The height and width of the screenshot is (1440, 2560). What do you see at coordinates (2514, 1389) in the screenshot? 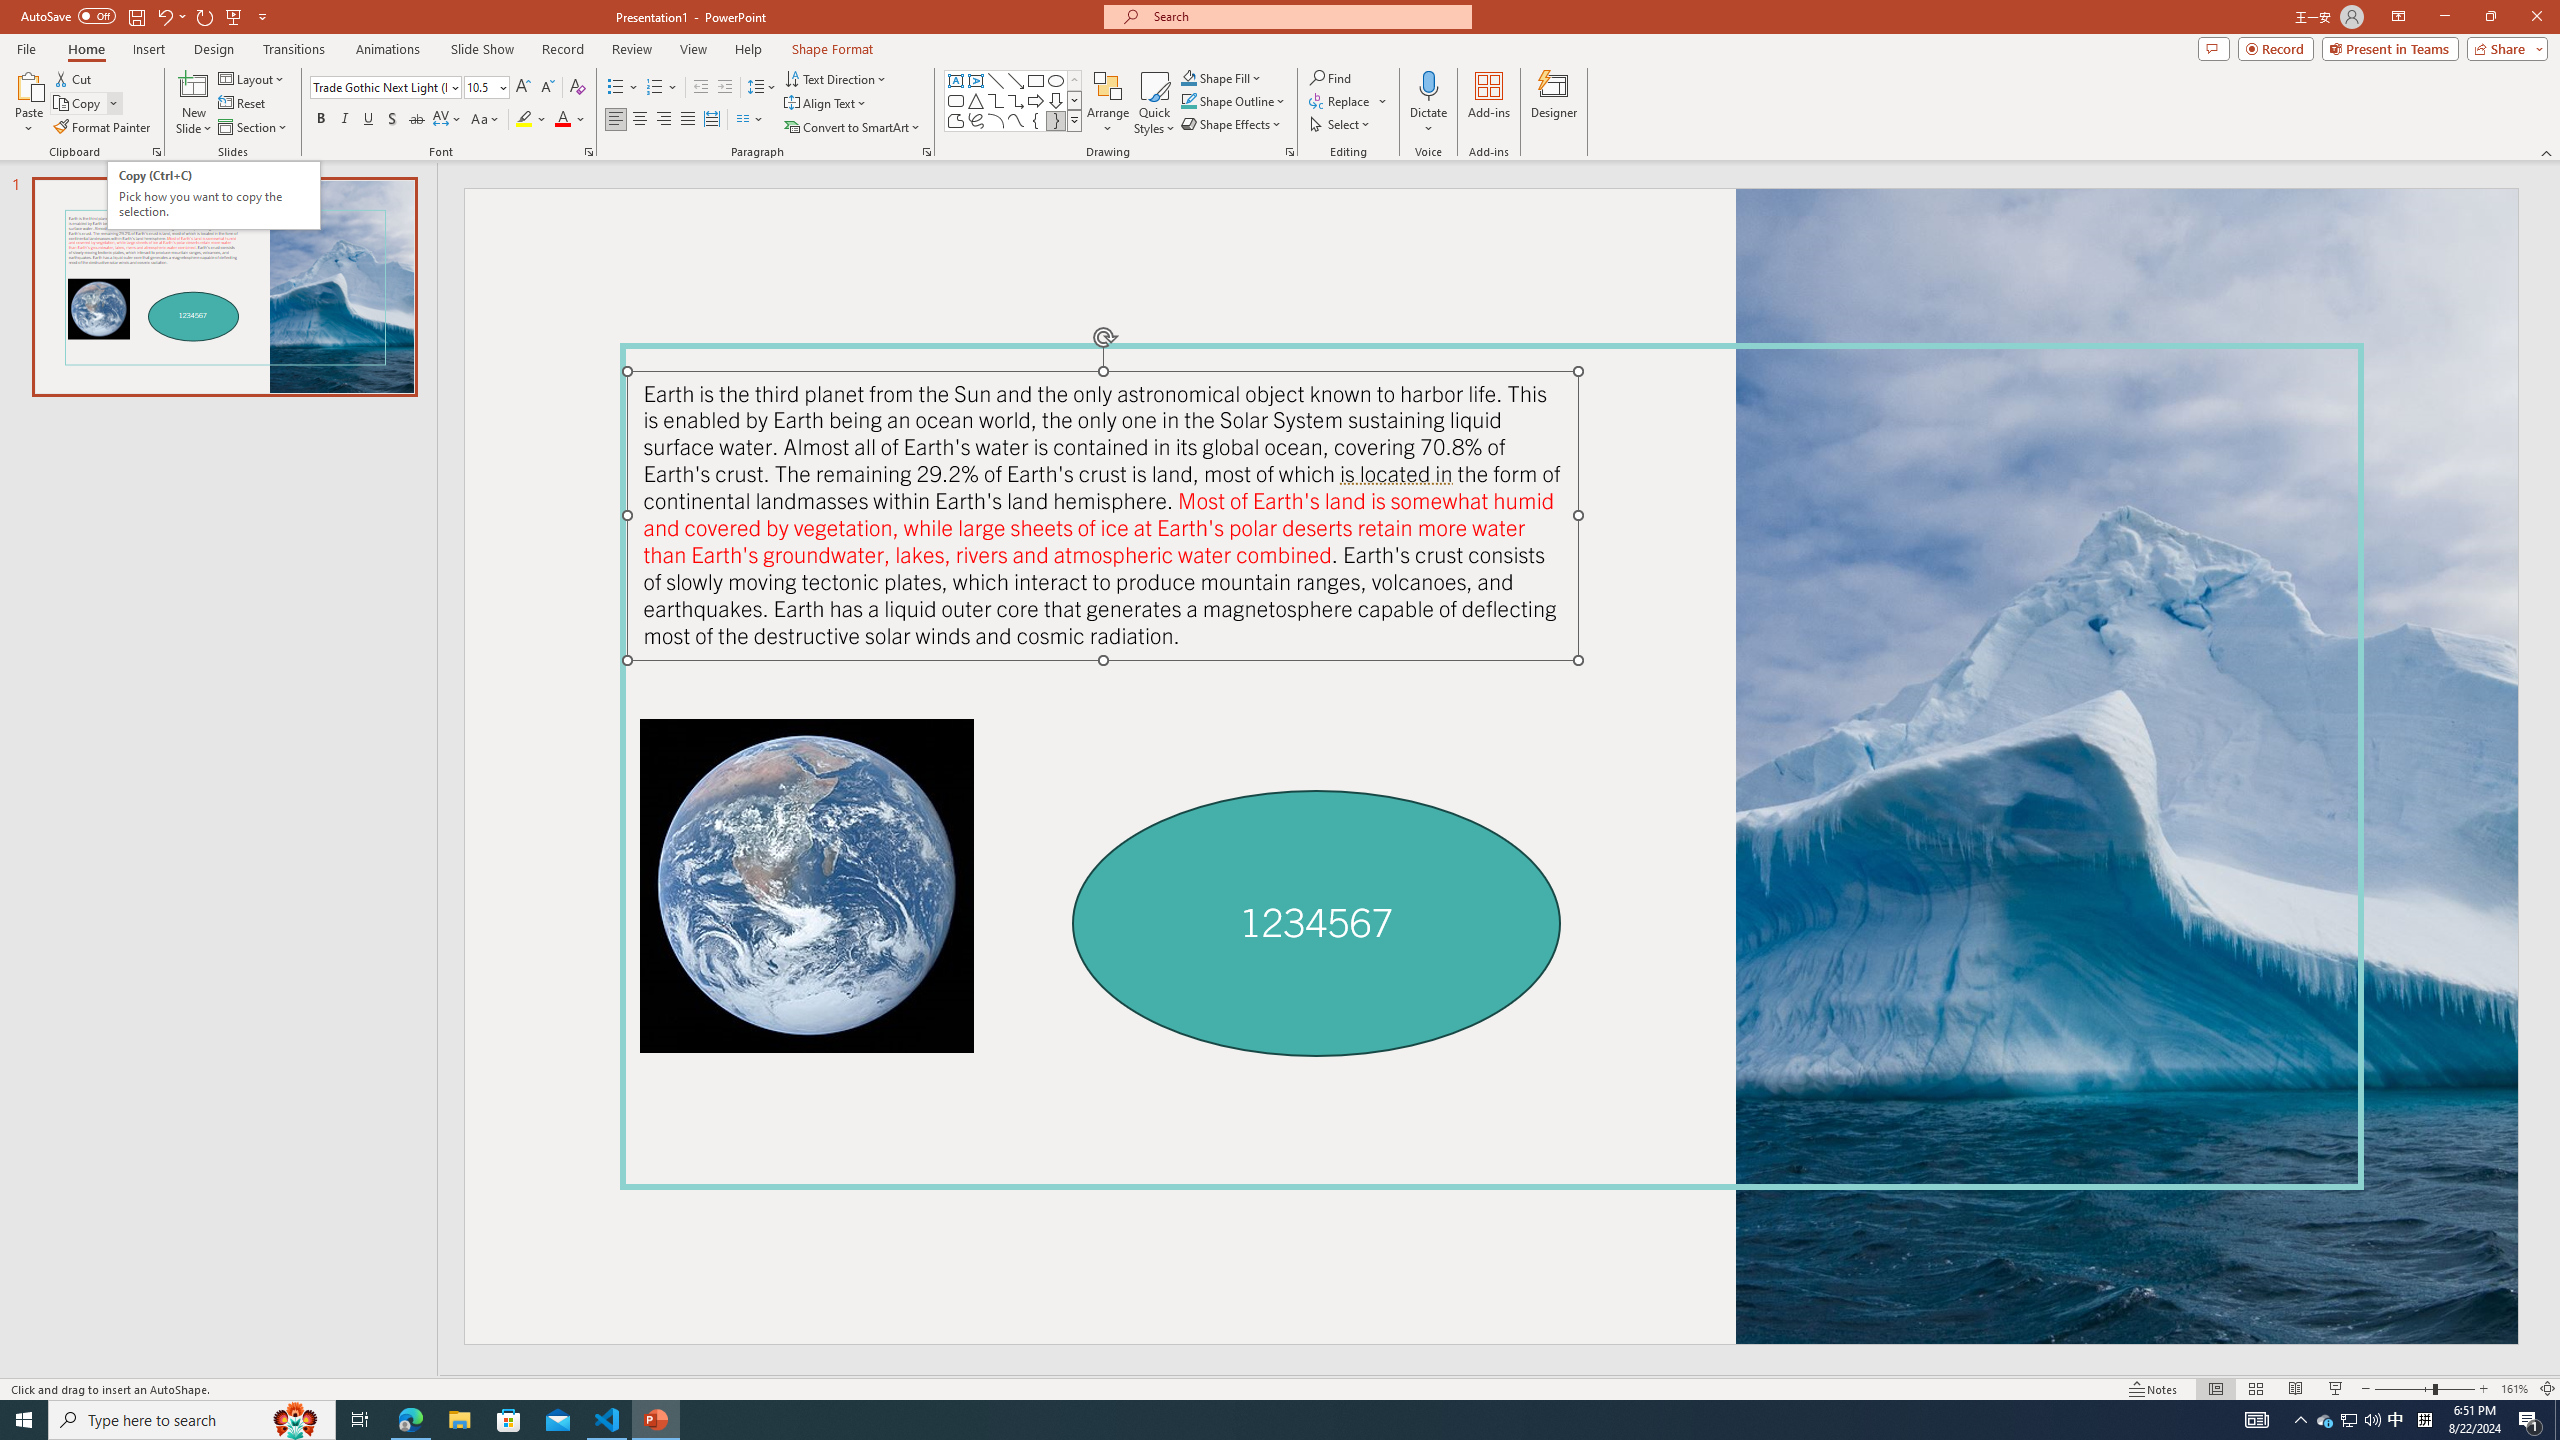
I see `Zoom 161%` at bounding box center [2514, 1389].